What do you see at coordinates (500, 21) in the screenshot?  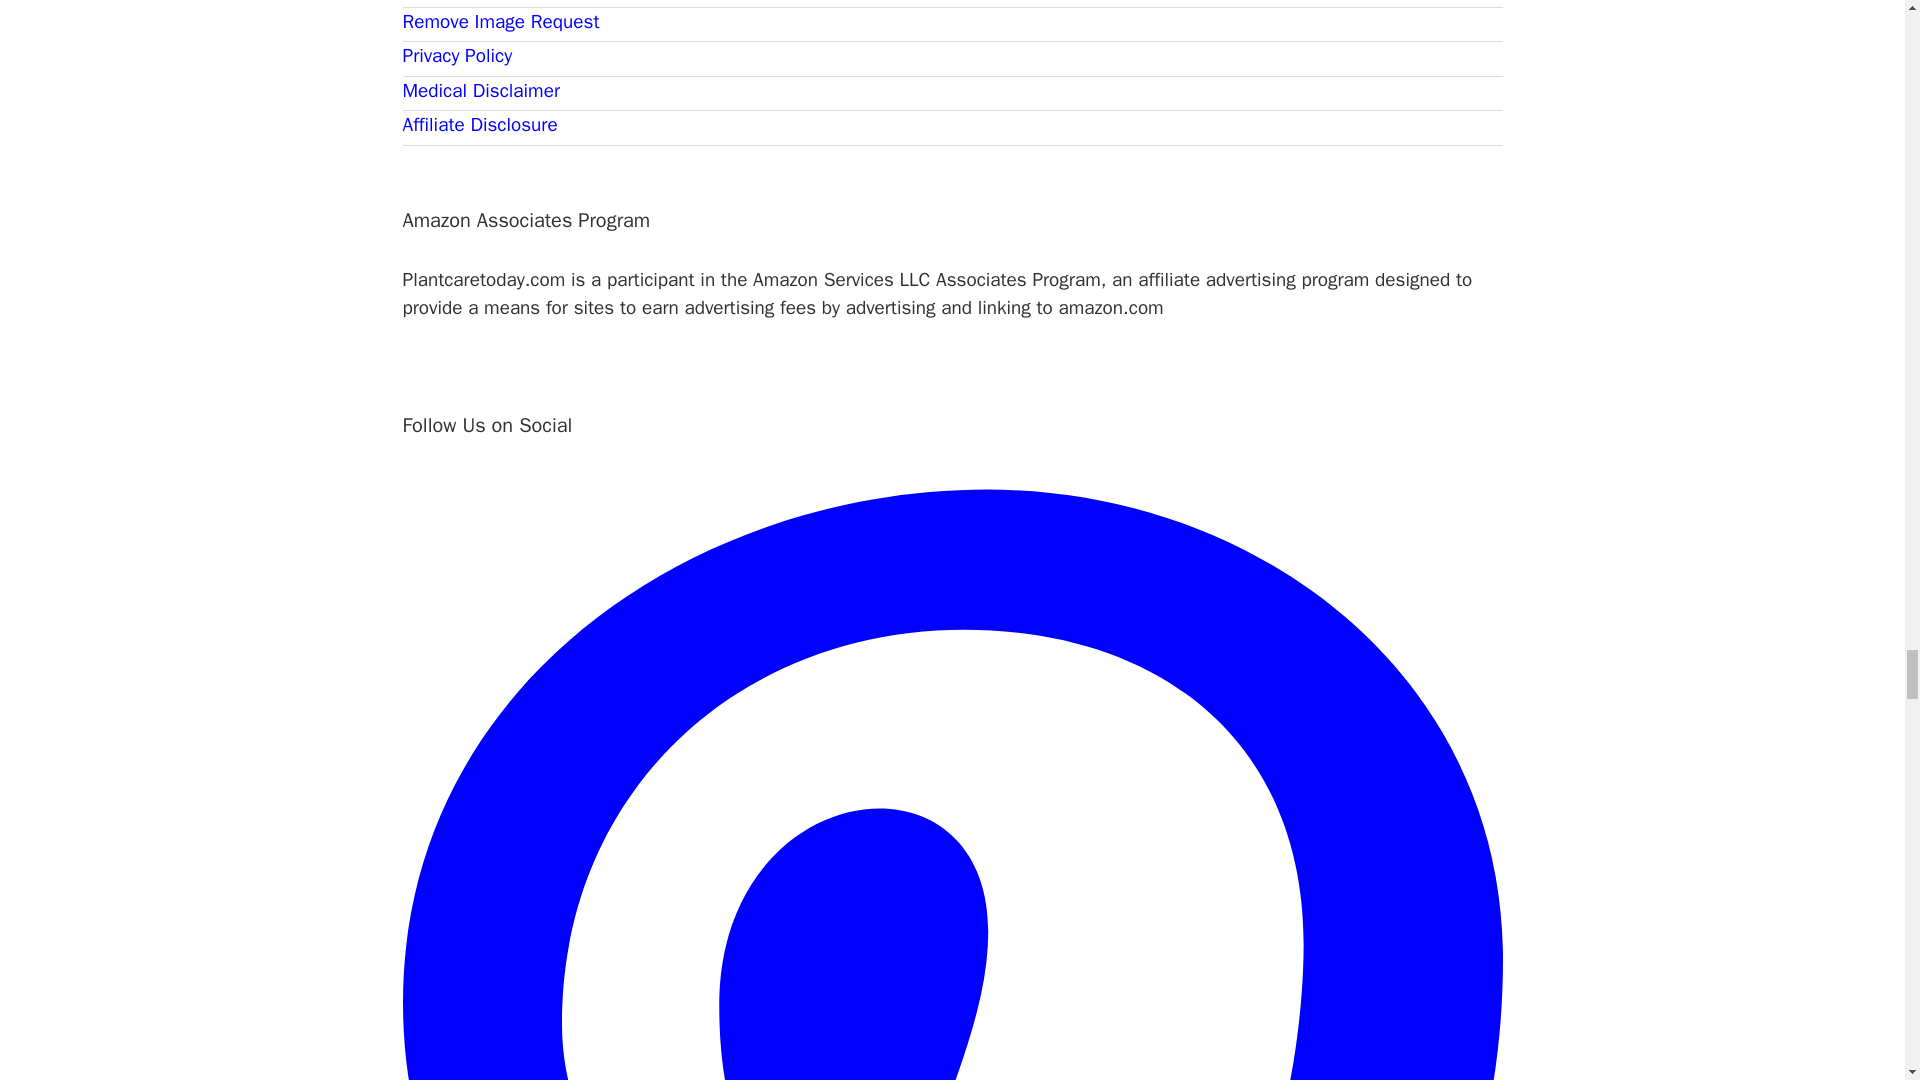 I see `Remove Image Request` at bounding box center [500, 21].